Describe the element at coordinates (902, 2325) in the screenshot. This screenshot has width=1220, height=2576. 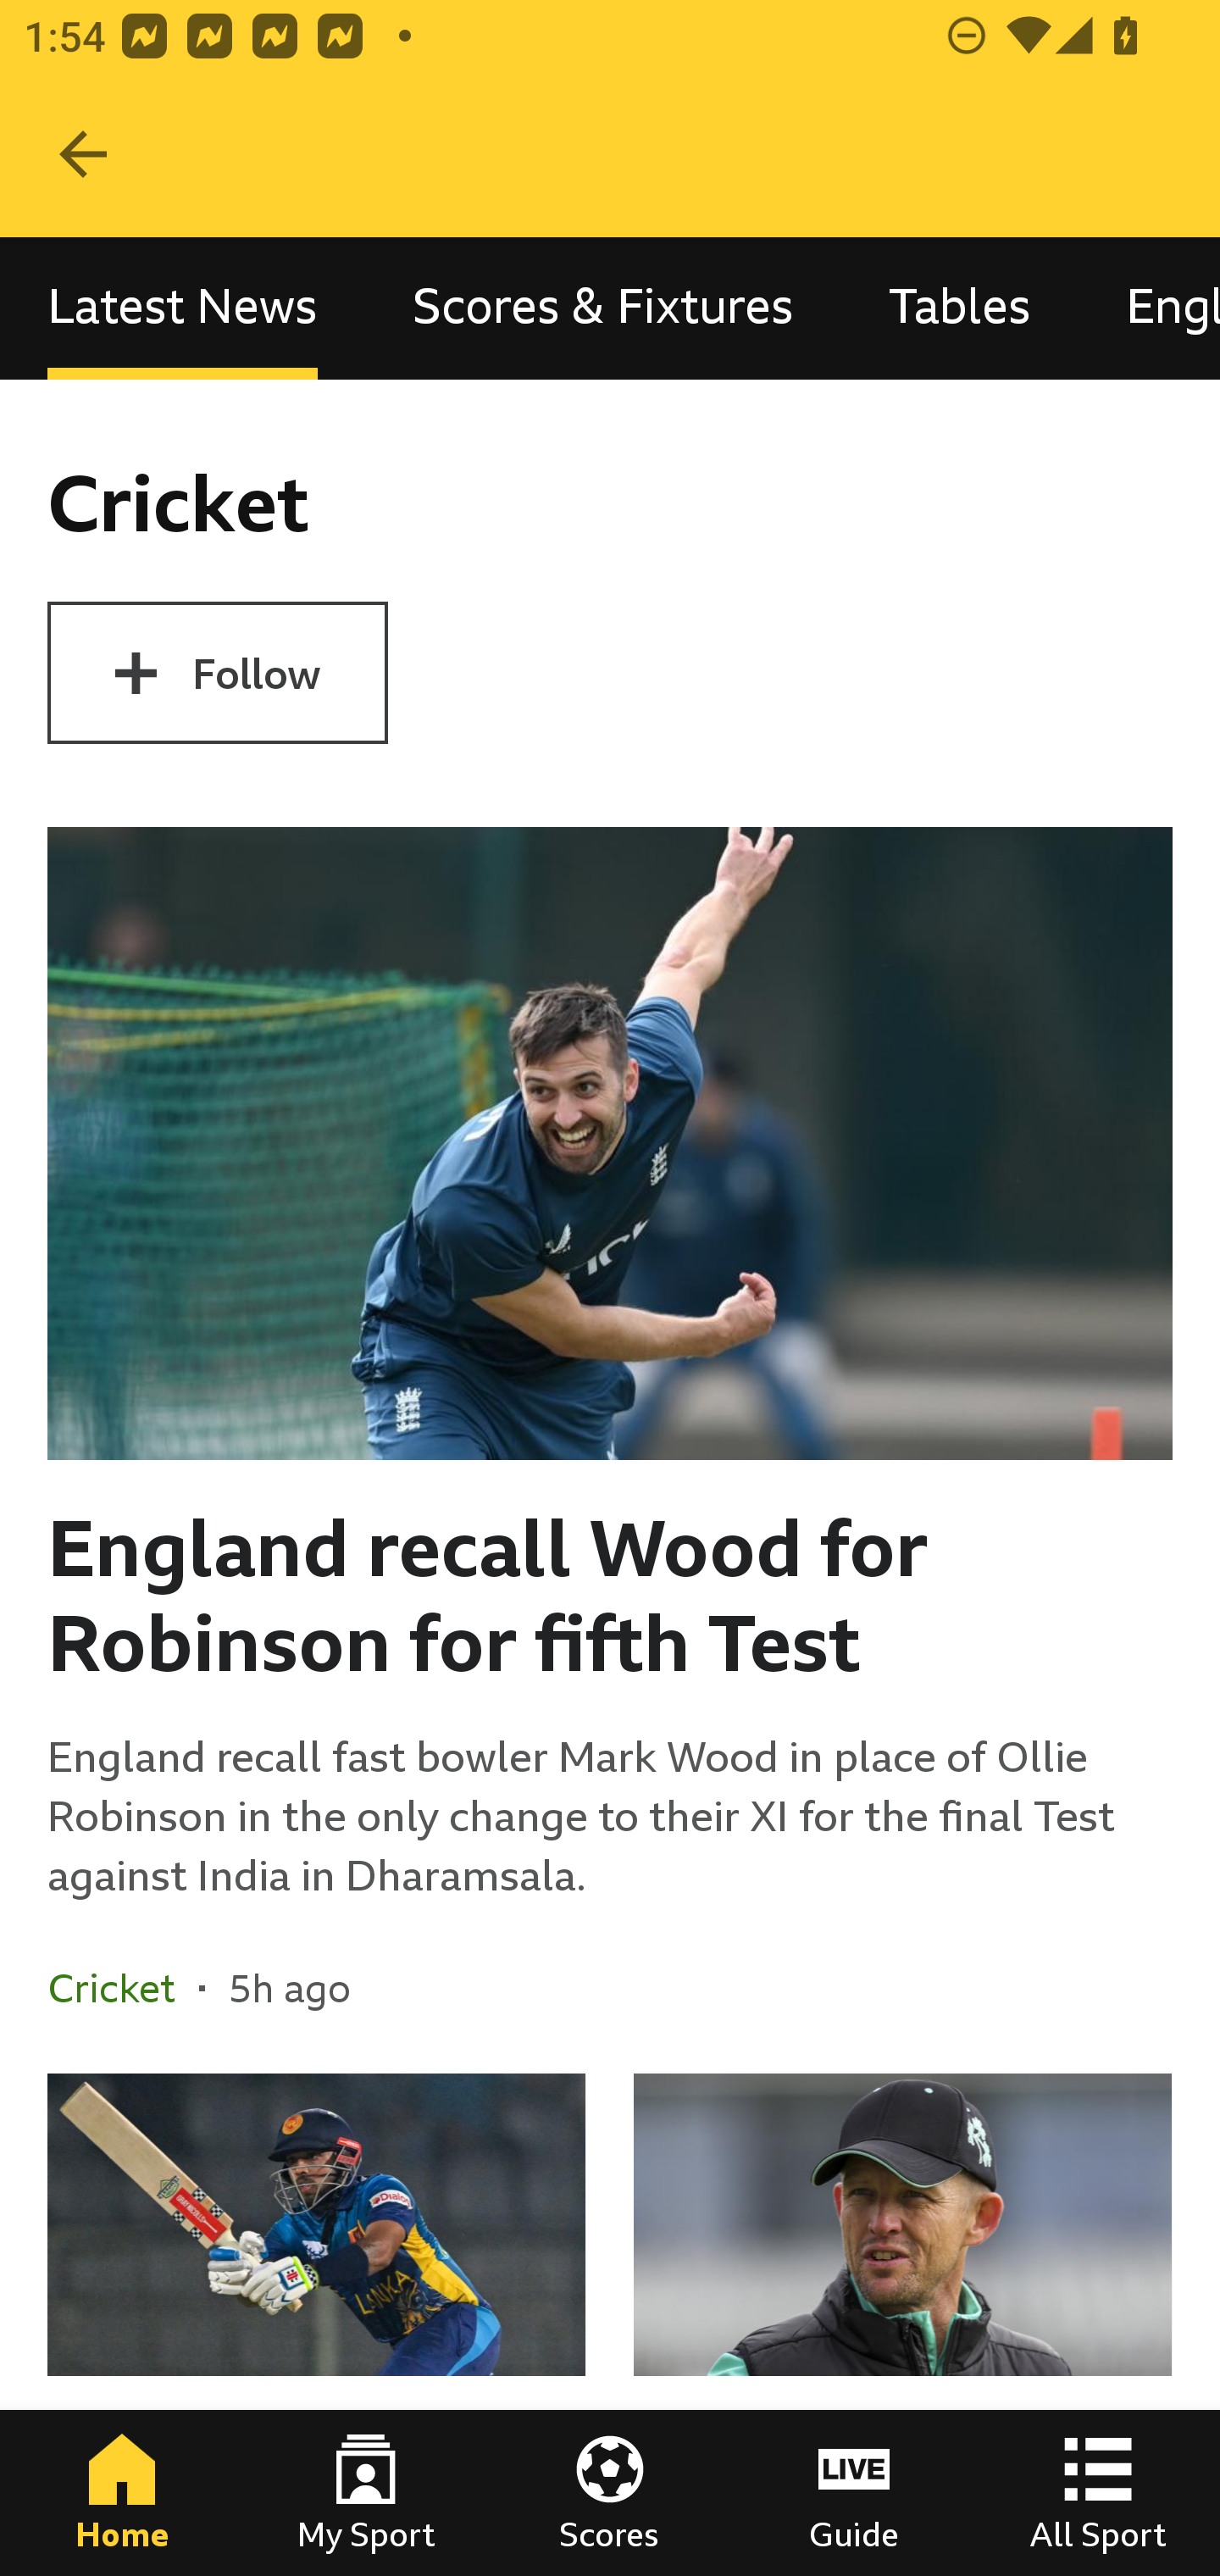
I see `Ireland face Afghanistan again after Test triumph` at that location.